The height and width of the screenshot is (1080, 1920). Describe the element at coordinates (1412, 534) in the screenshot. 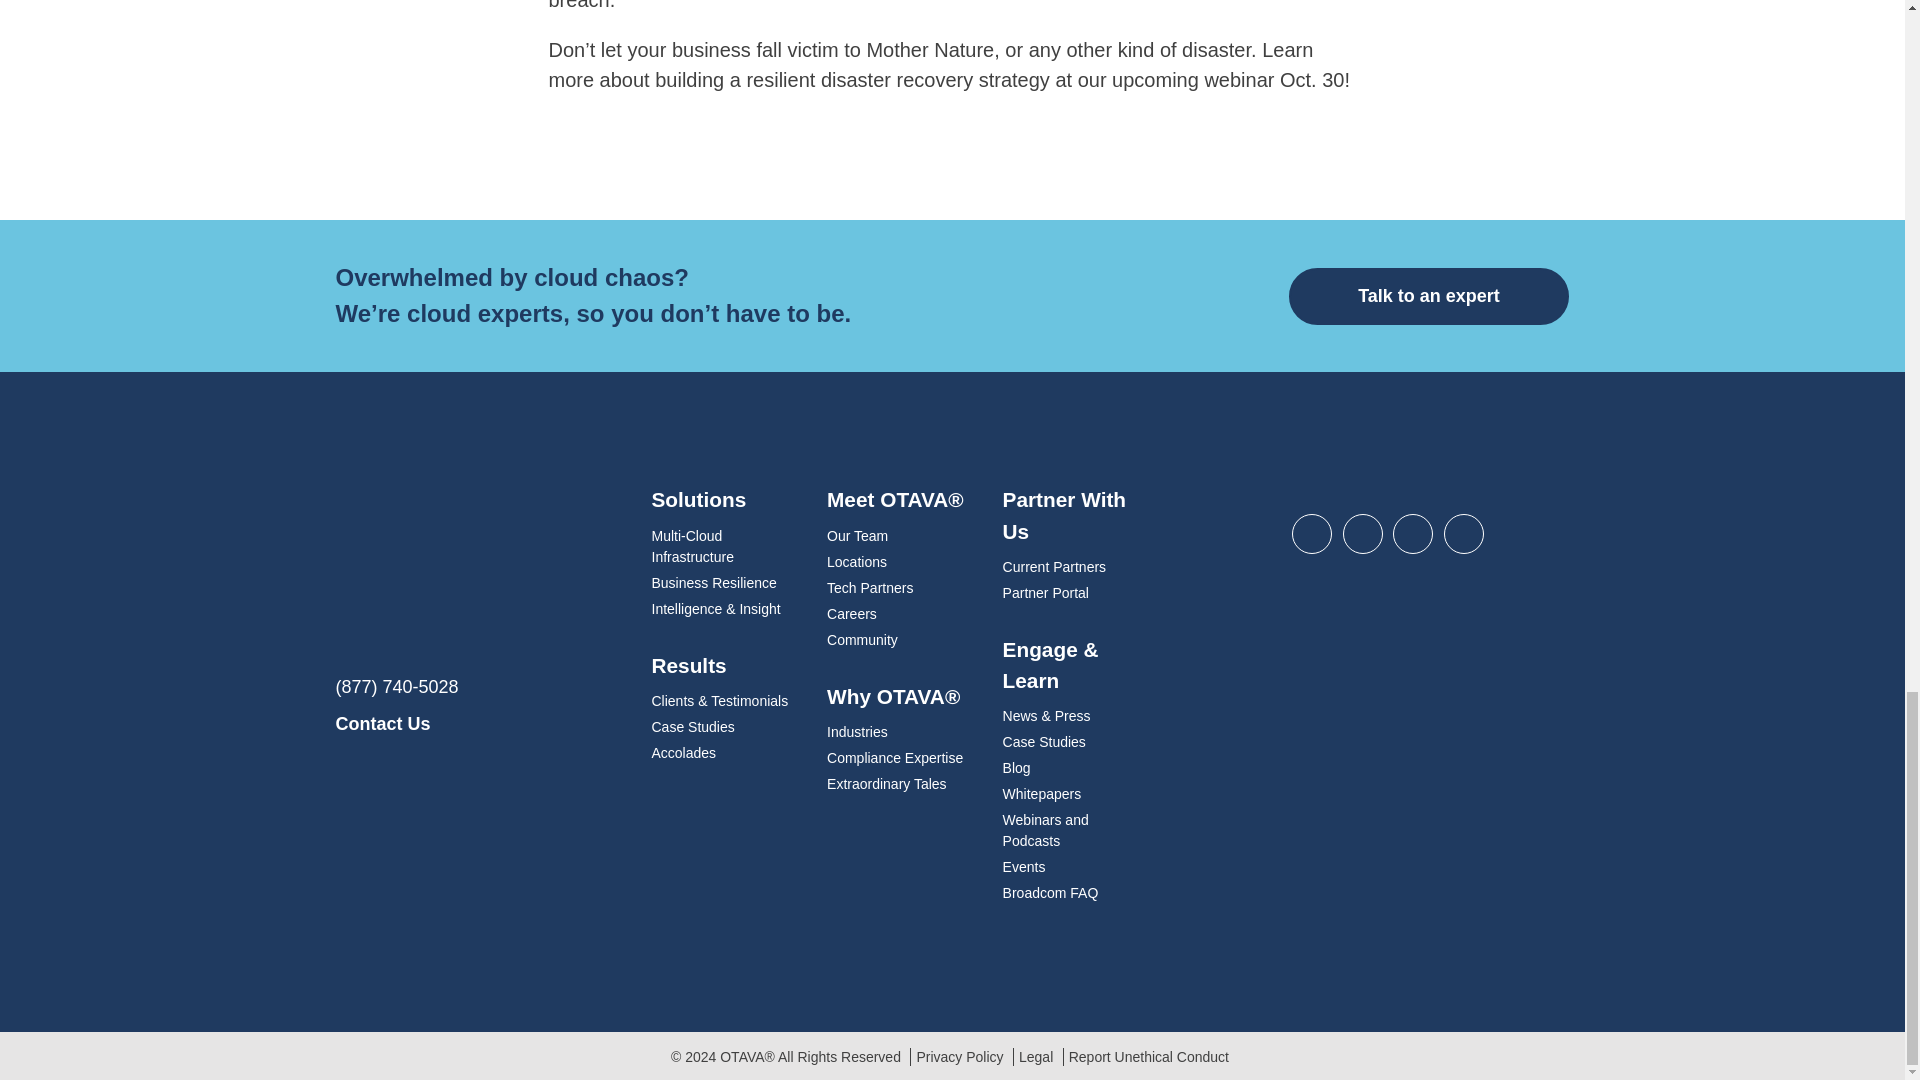

I see `youtube icon` at that location.